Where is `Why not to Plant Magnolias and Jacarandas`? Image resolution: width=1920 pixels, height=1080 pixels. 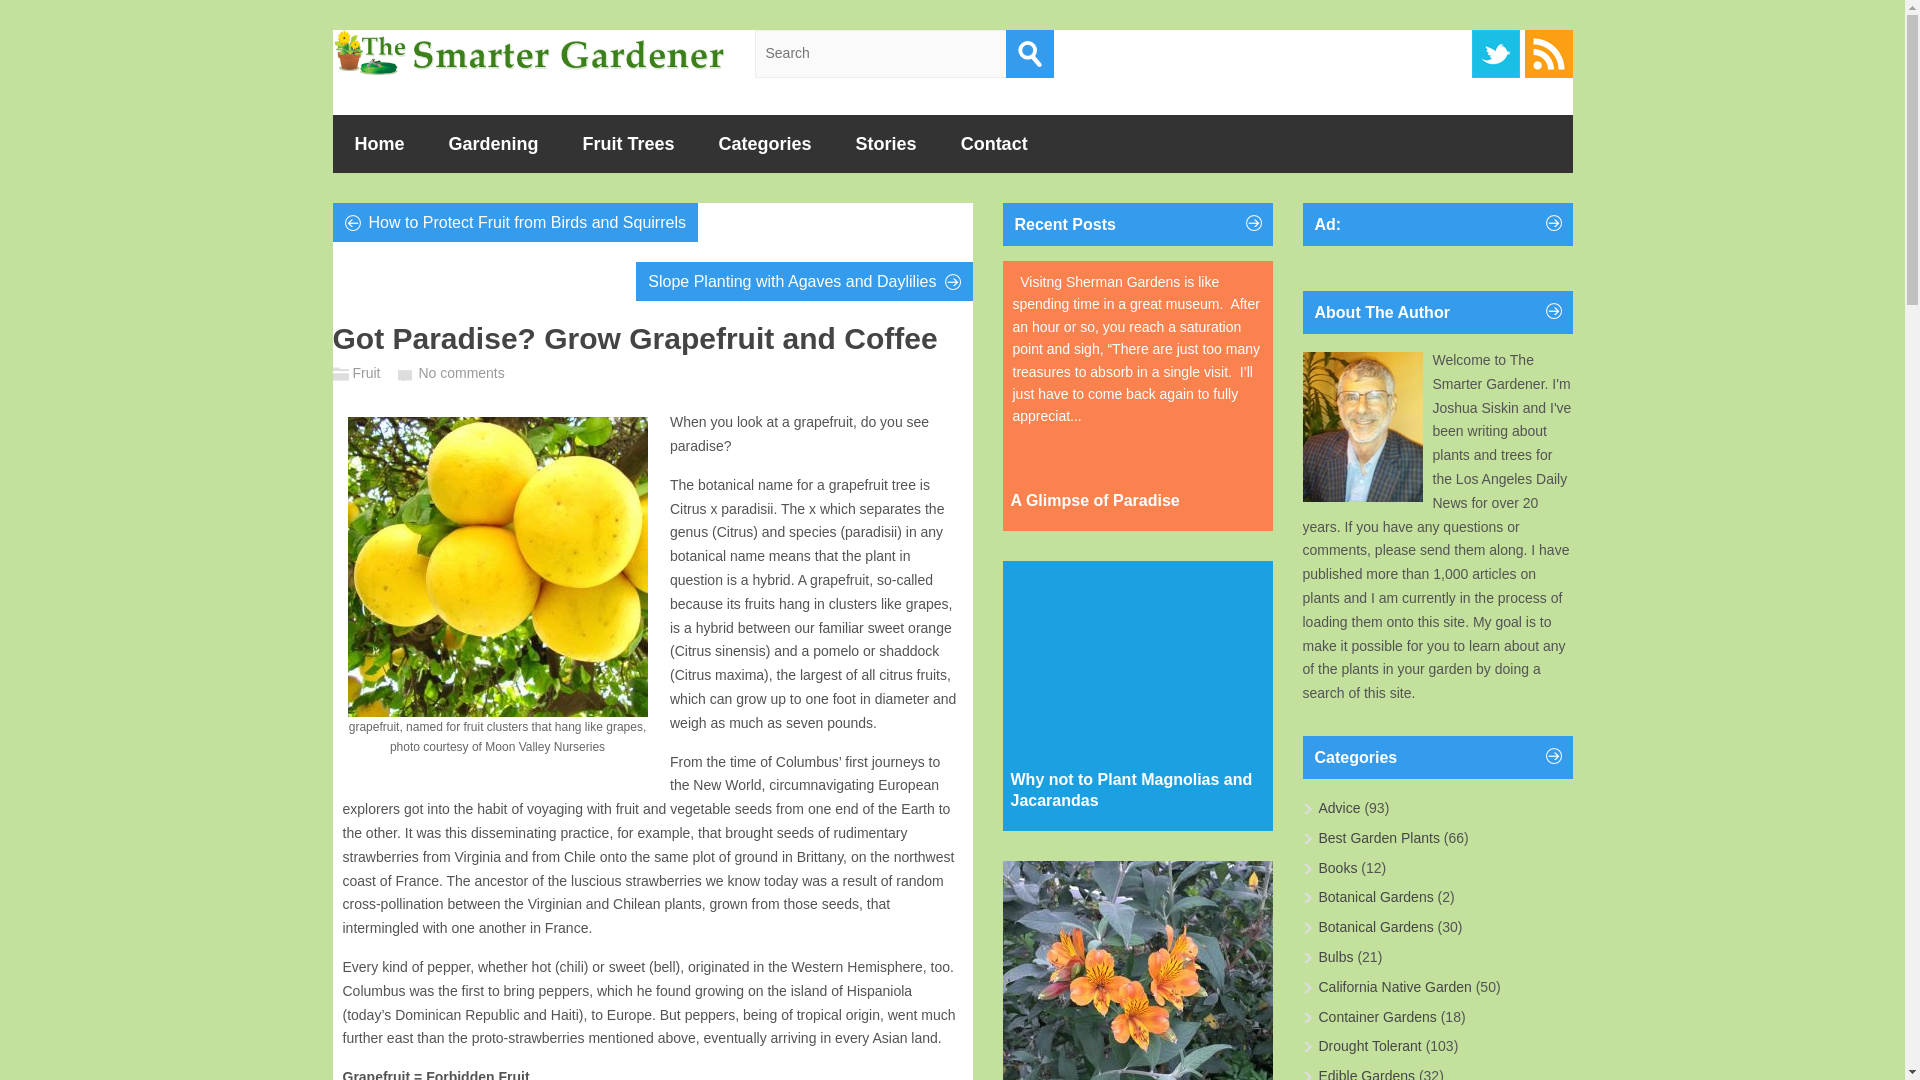 Why not to Plant Magnolias and Jacarandas is located at coordinates (1131, 791).